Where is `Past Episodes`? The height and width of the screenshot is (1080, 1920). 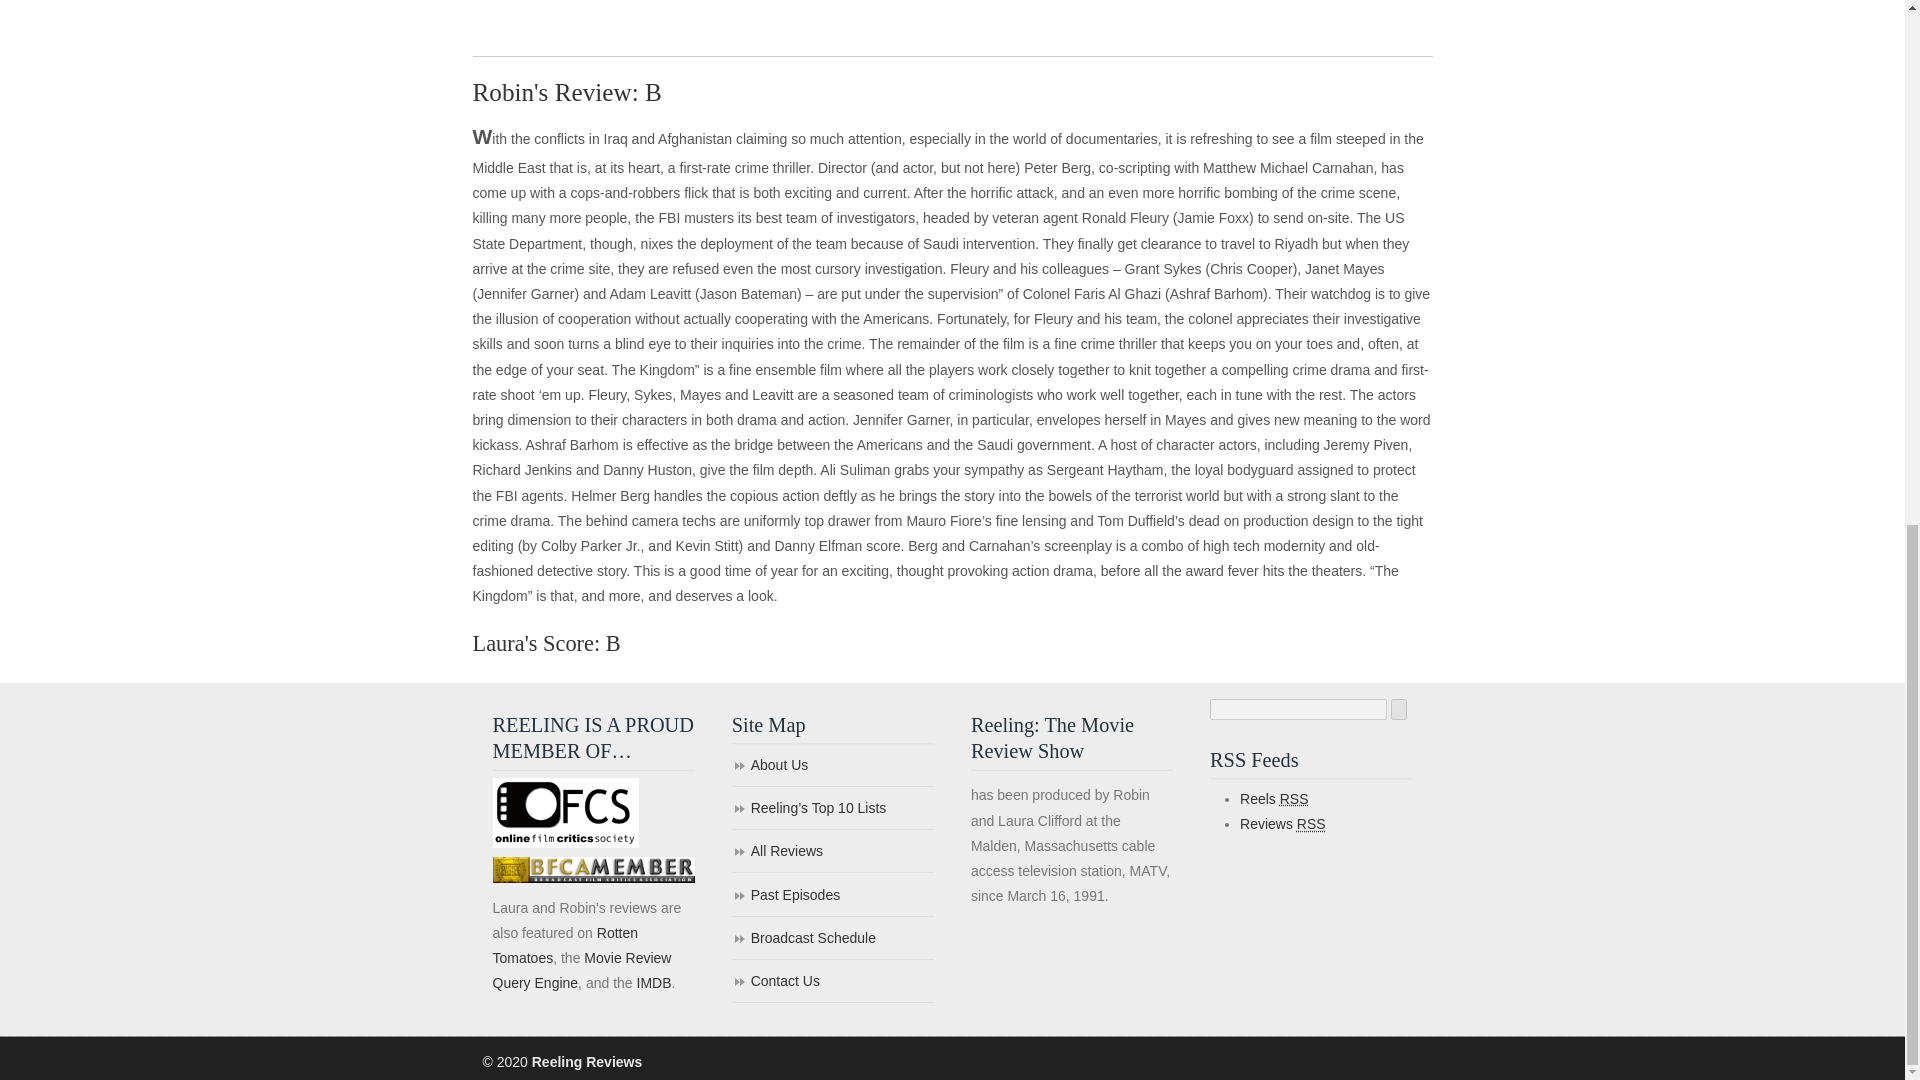 Past Episodes is located at coordinates (832, 896).